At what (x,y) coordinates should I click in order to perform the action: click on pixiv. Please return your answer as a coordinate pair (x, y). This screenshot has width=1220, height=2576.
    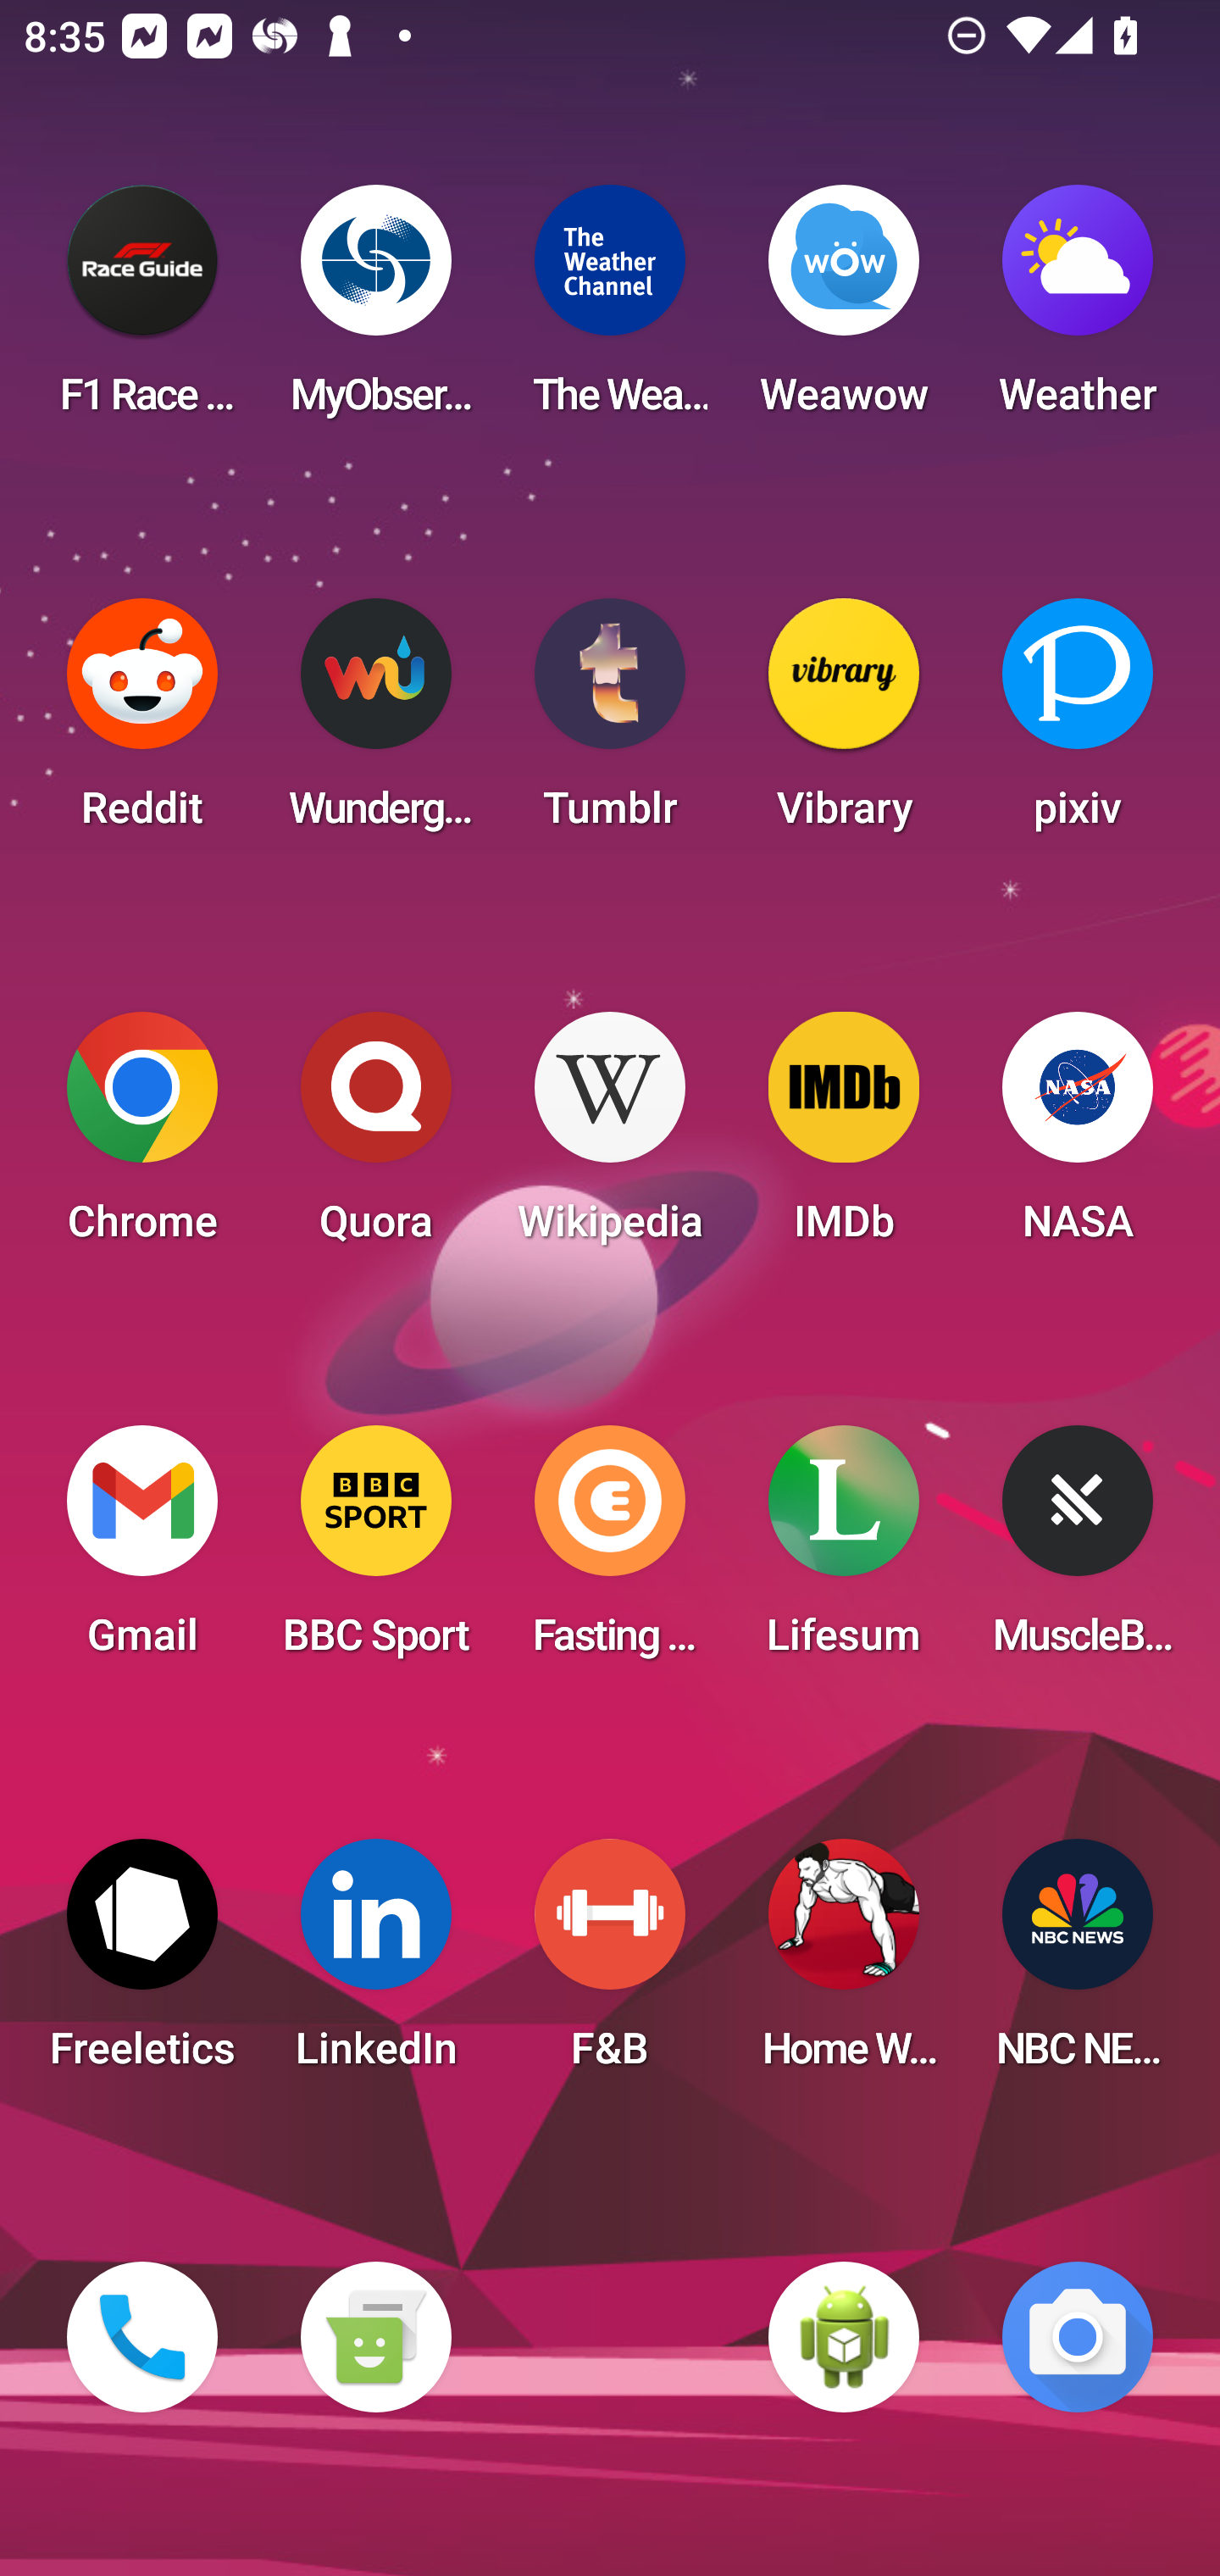
    Looking at the image, I should click on (1078, 724).